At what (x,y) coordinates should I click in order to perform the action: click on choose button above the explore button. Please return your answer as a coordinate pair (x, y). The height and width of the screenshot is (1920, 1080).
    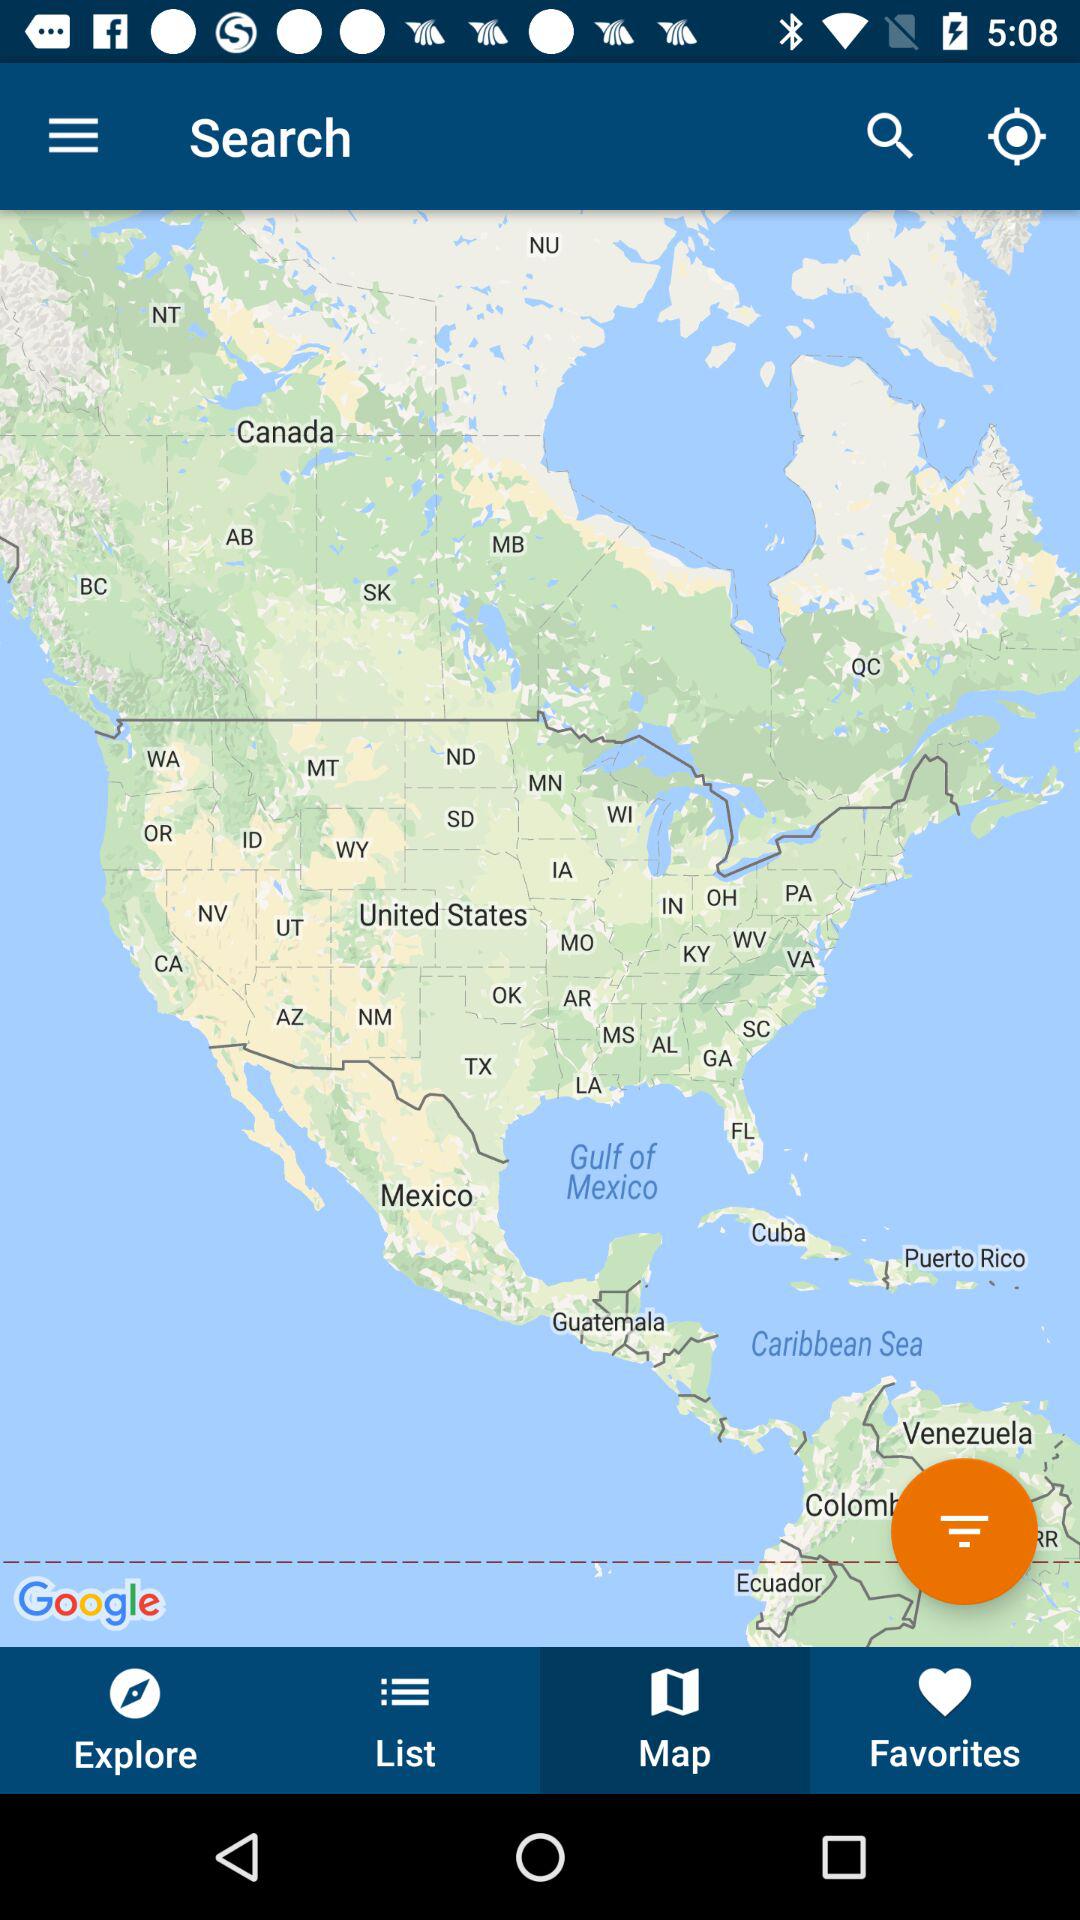
    Looking at the image, I should click on (540, 928).